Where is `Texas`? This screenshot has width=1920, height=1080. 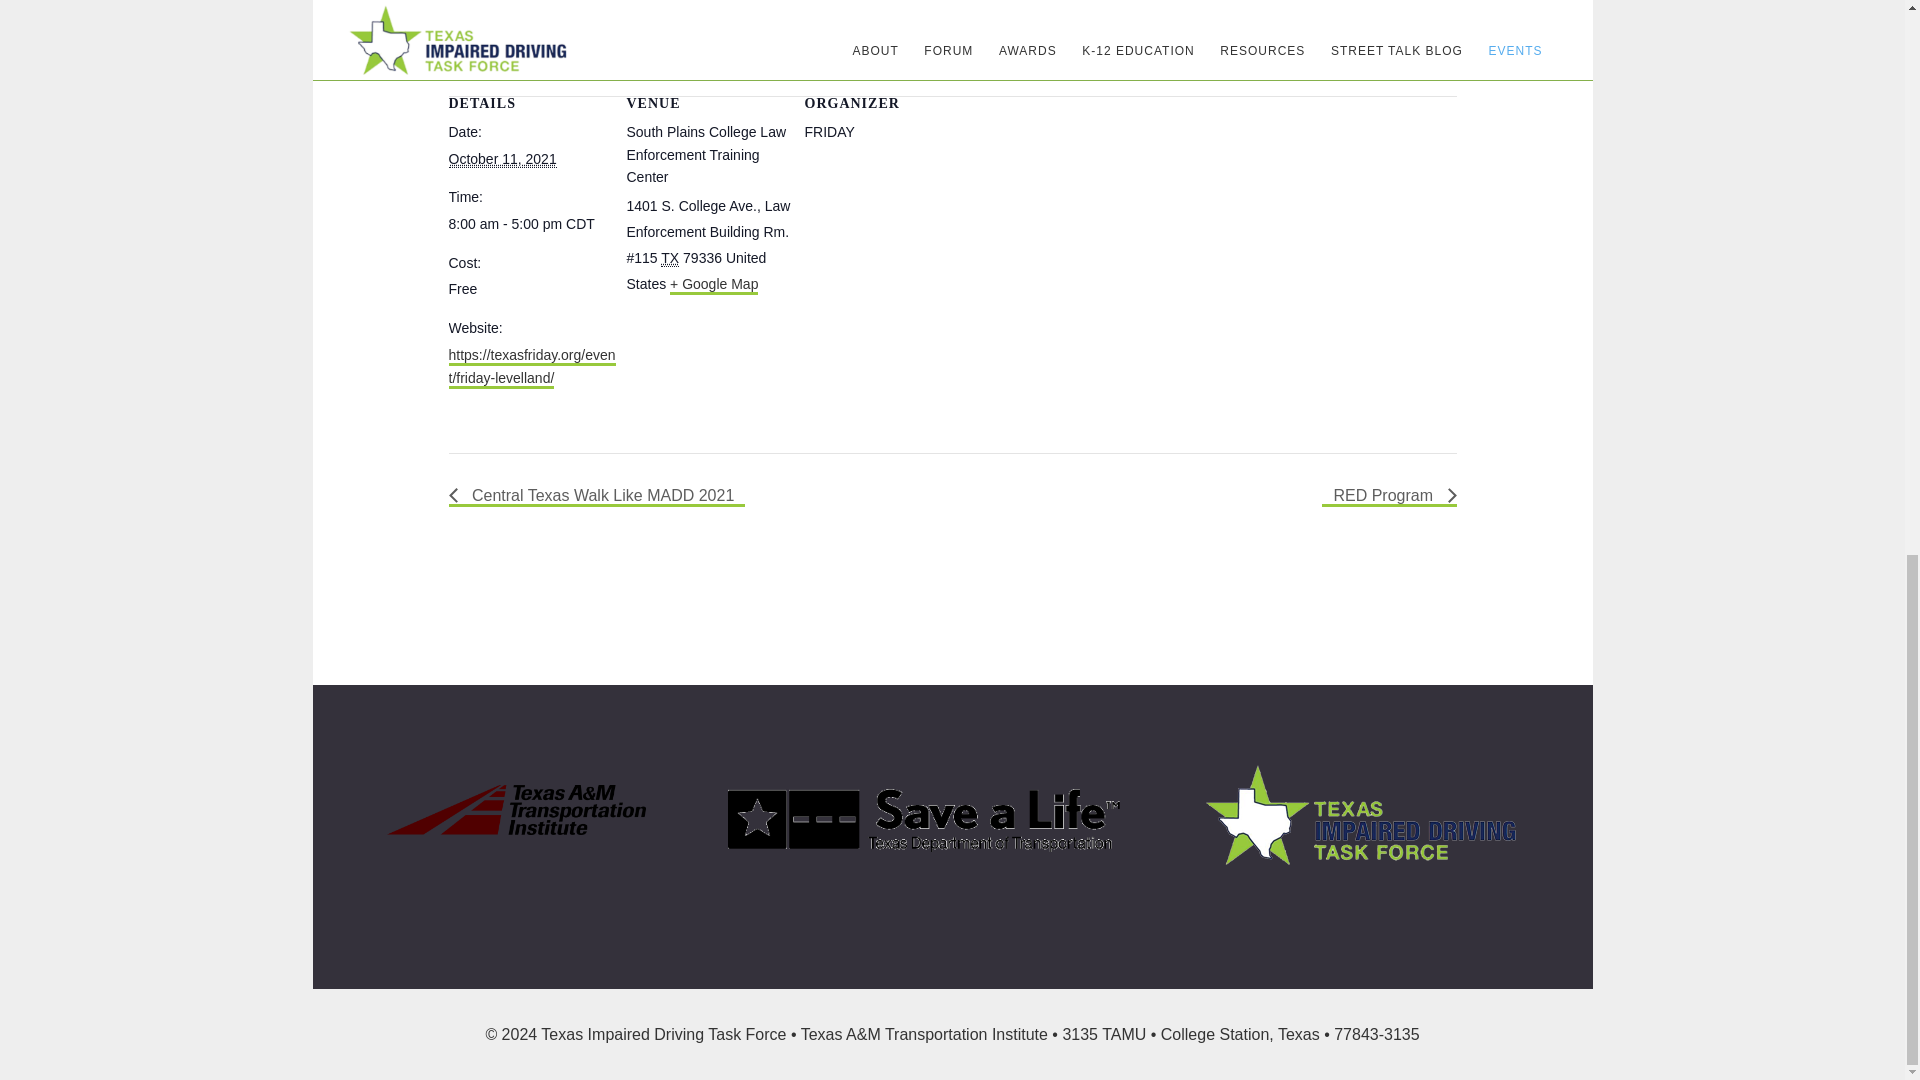 Texas is located at coordinates (670, 258).